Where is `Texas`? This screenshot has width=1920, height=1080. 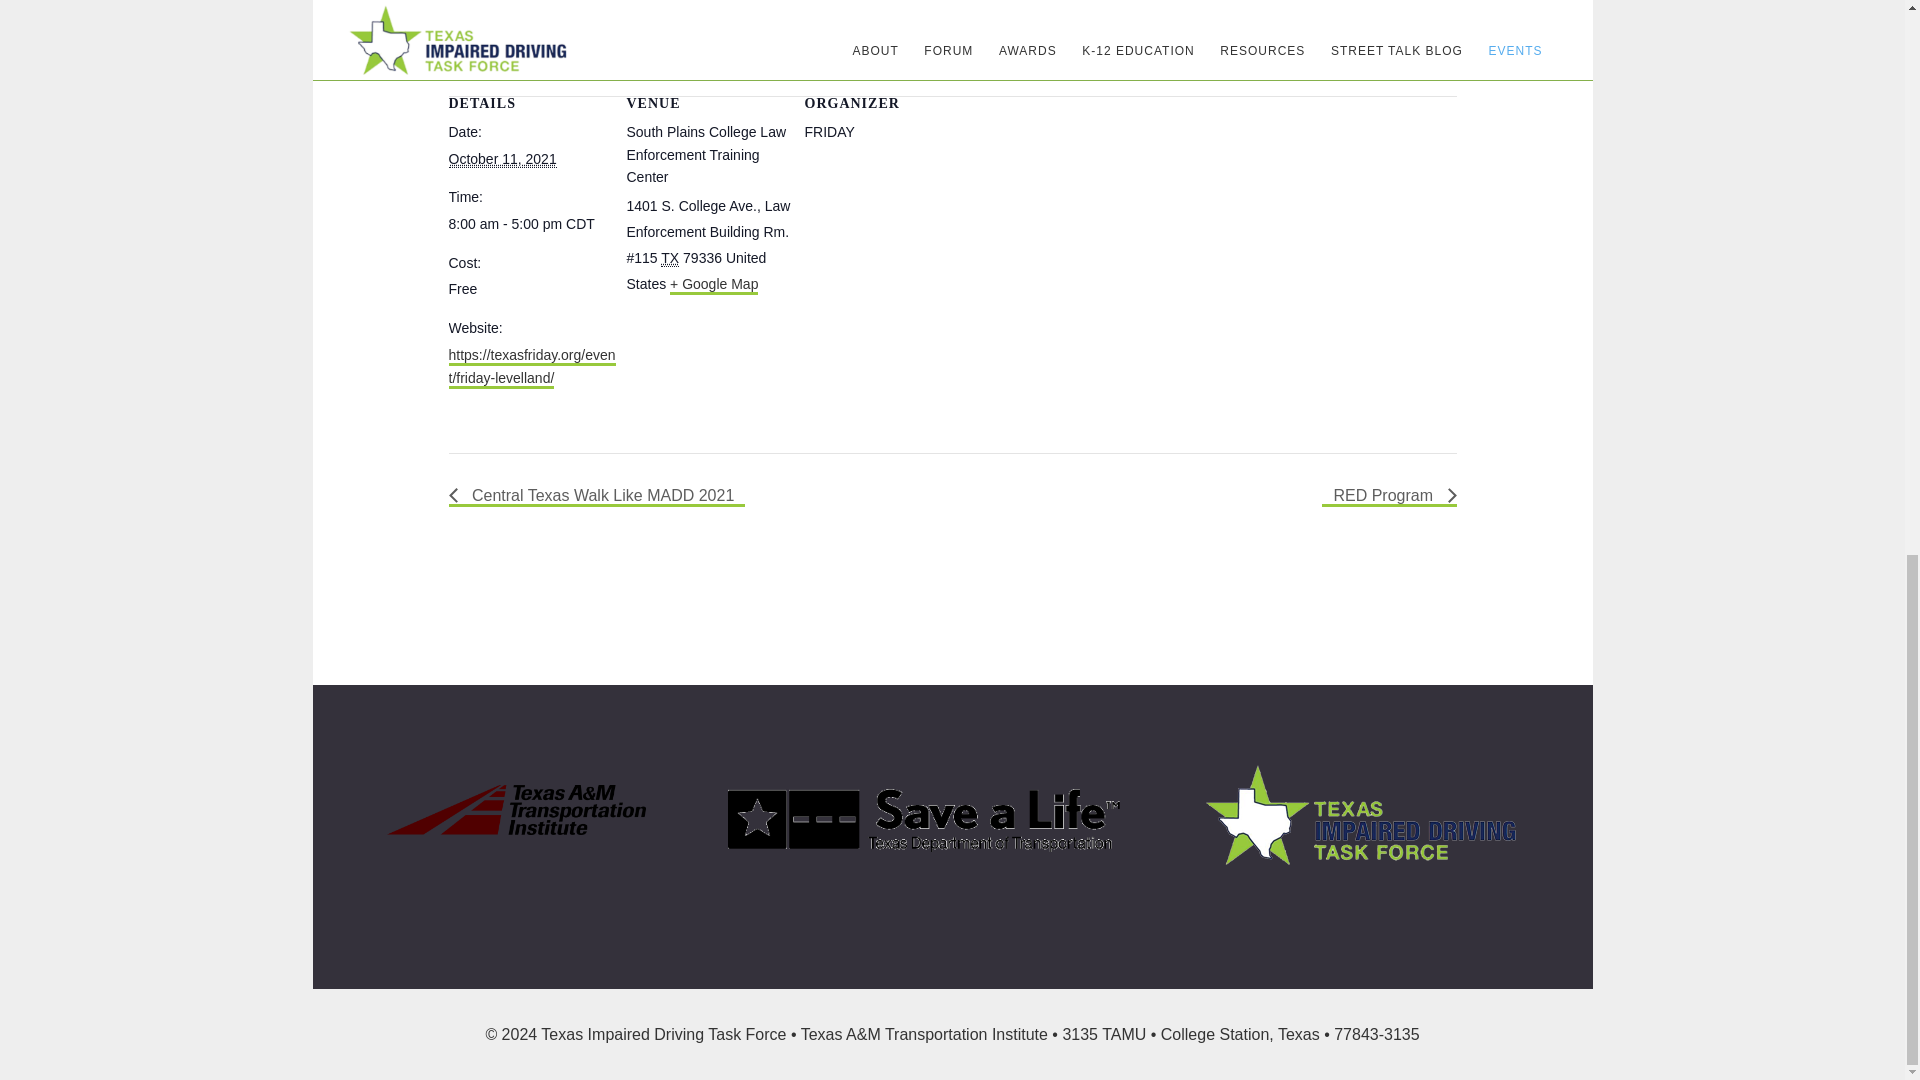 Texas is located at coordinates (670, 258).